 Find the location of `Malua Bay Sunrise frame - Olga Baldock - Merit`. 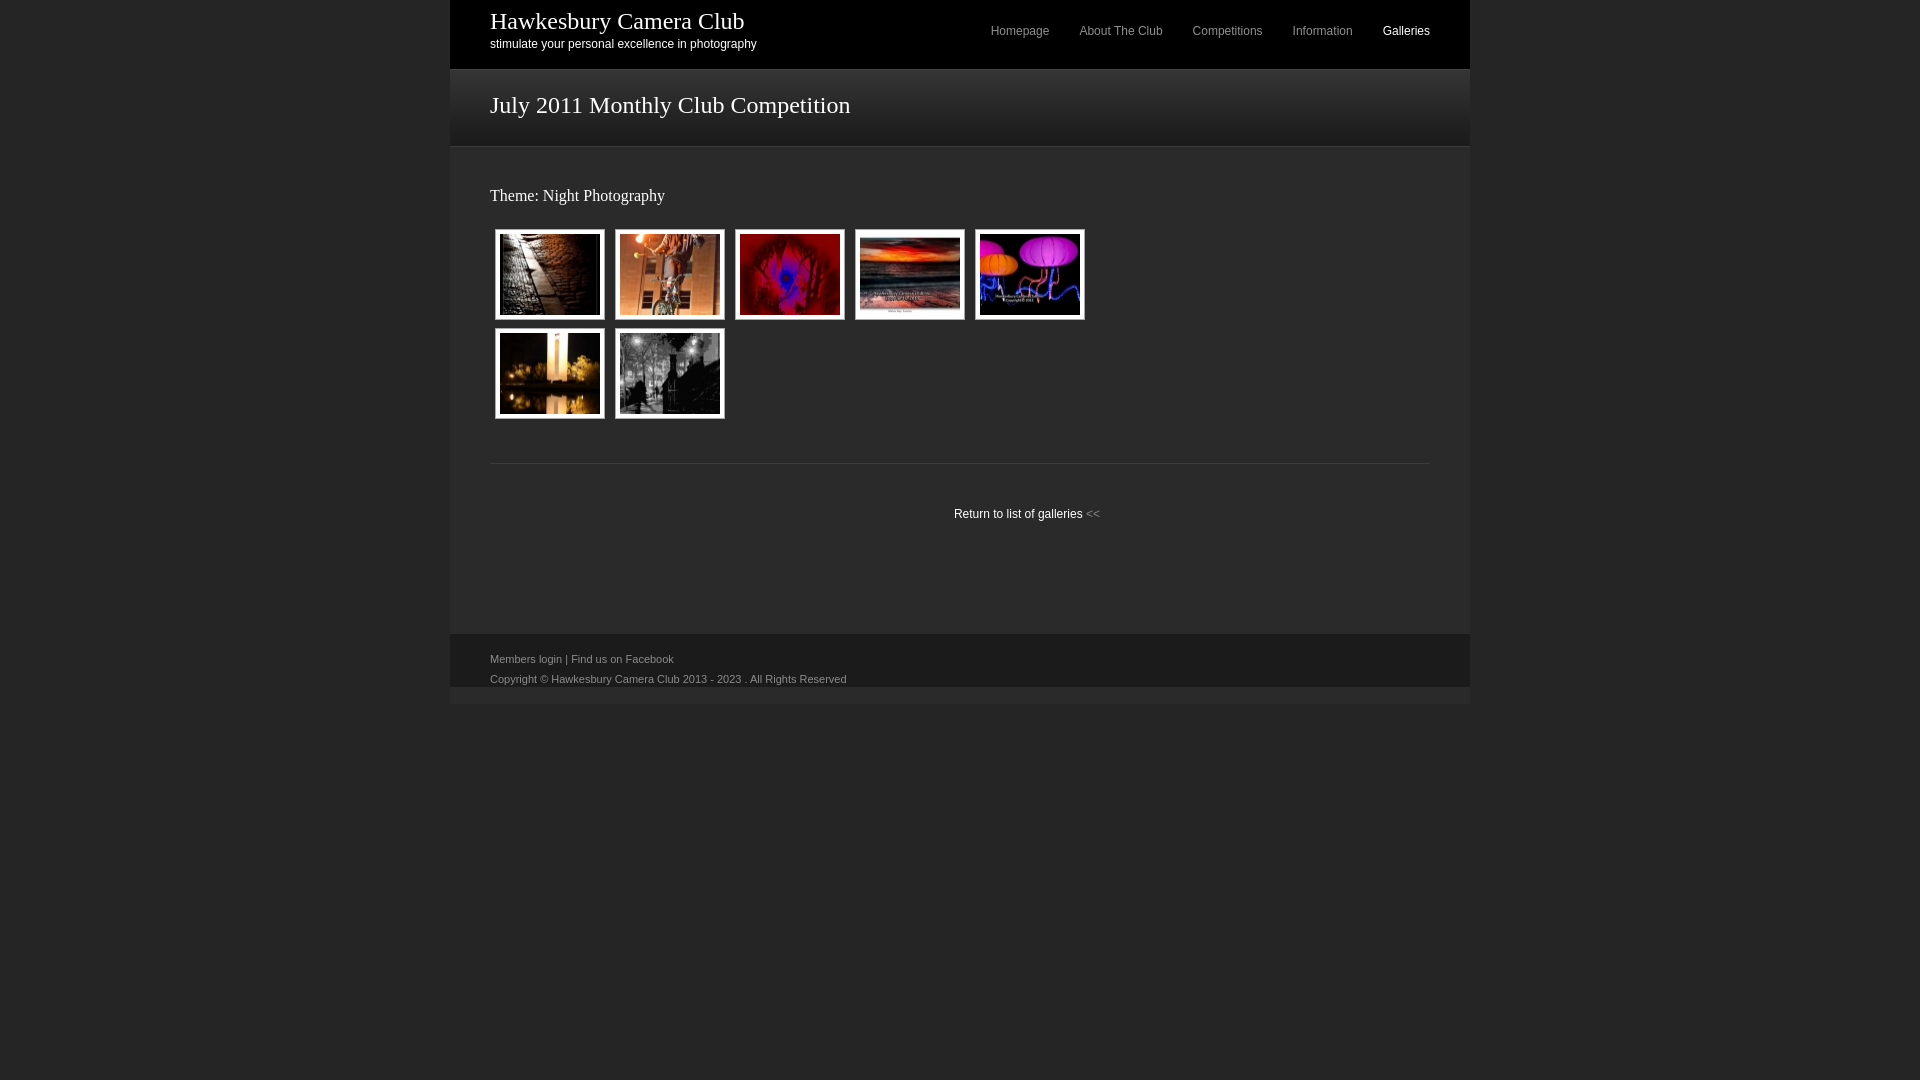

Malua Bay Sunrise frame - Olga Baldock - Merit is located at coordinates (907, 274).